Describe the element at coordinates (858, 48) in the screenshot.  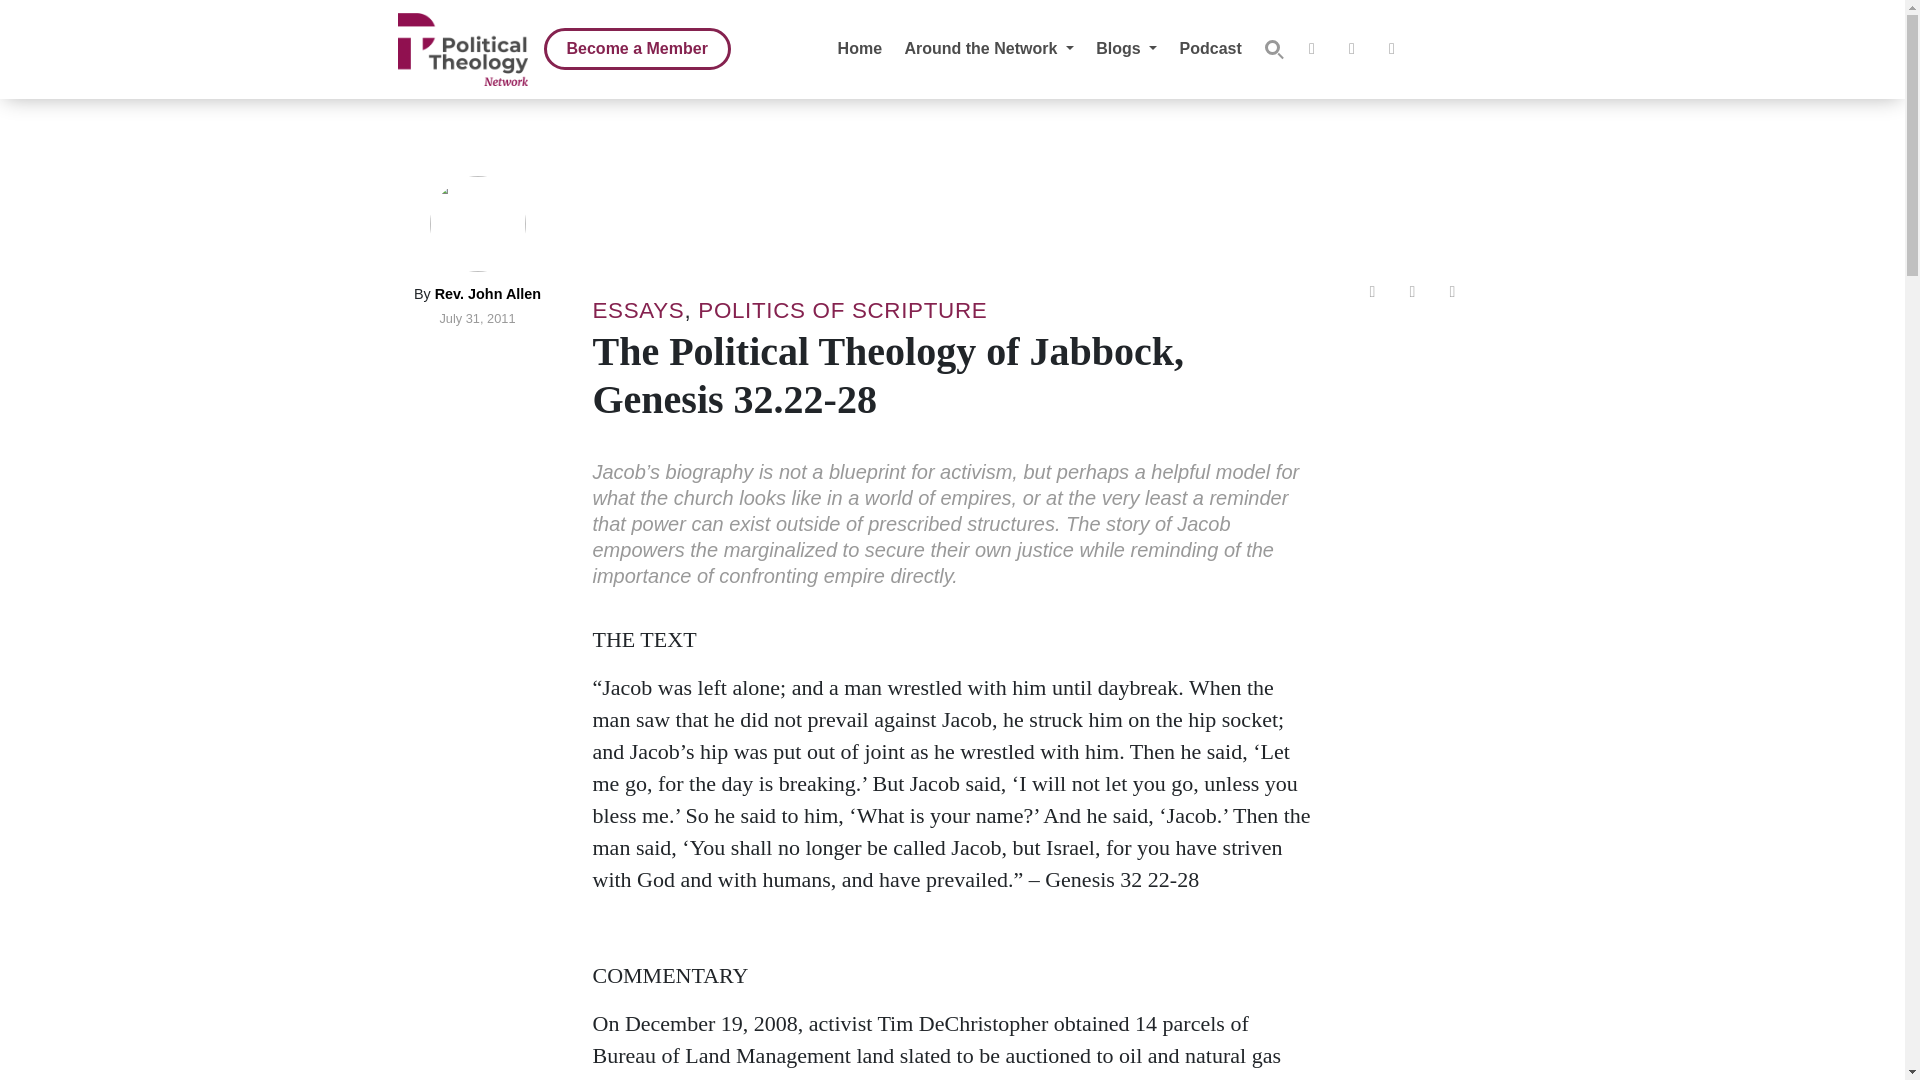
I see `Home` at that location.